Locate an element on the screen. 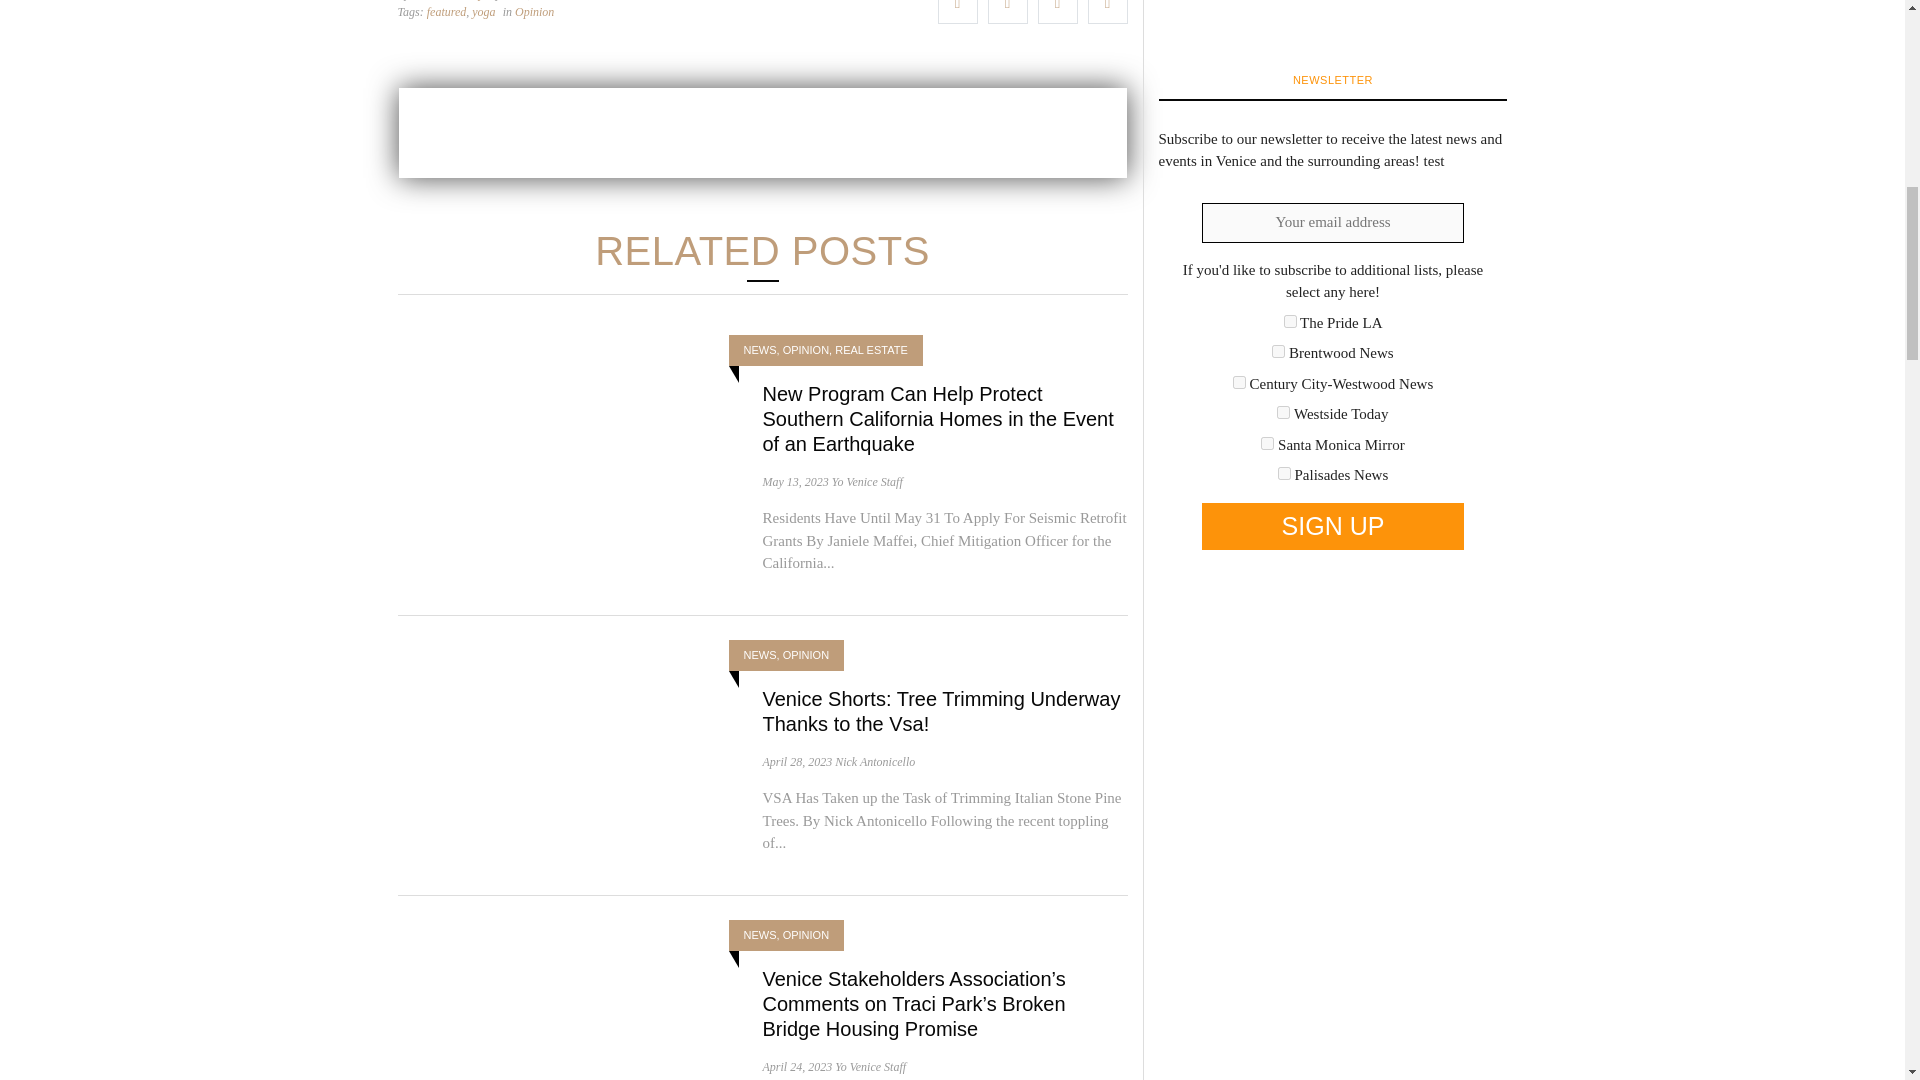 The height and width of the screenshot is (1080, 1920). a3d1b6d535 is located at coordinates (1283, 412).